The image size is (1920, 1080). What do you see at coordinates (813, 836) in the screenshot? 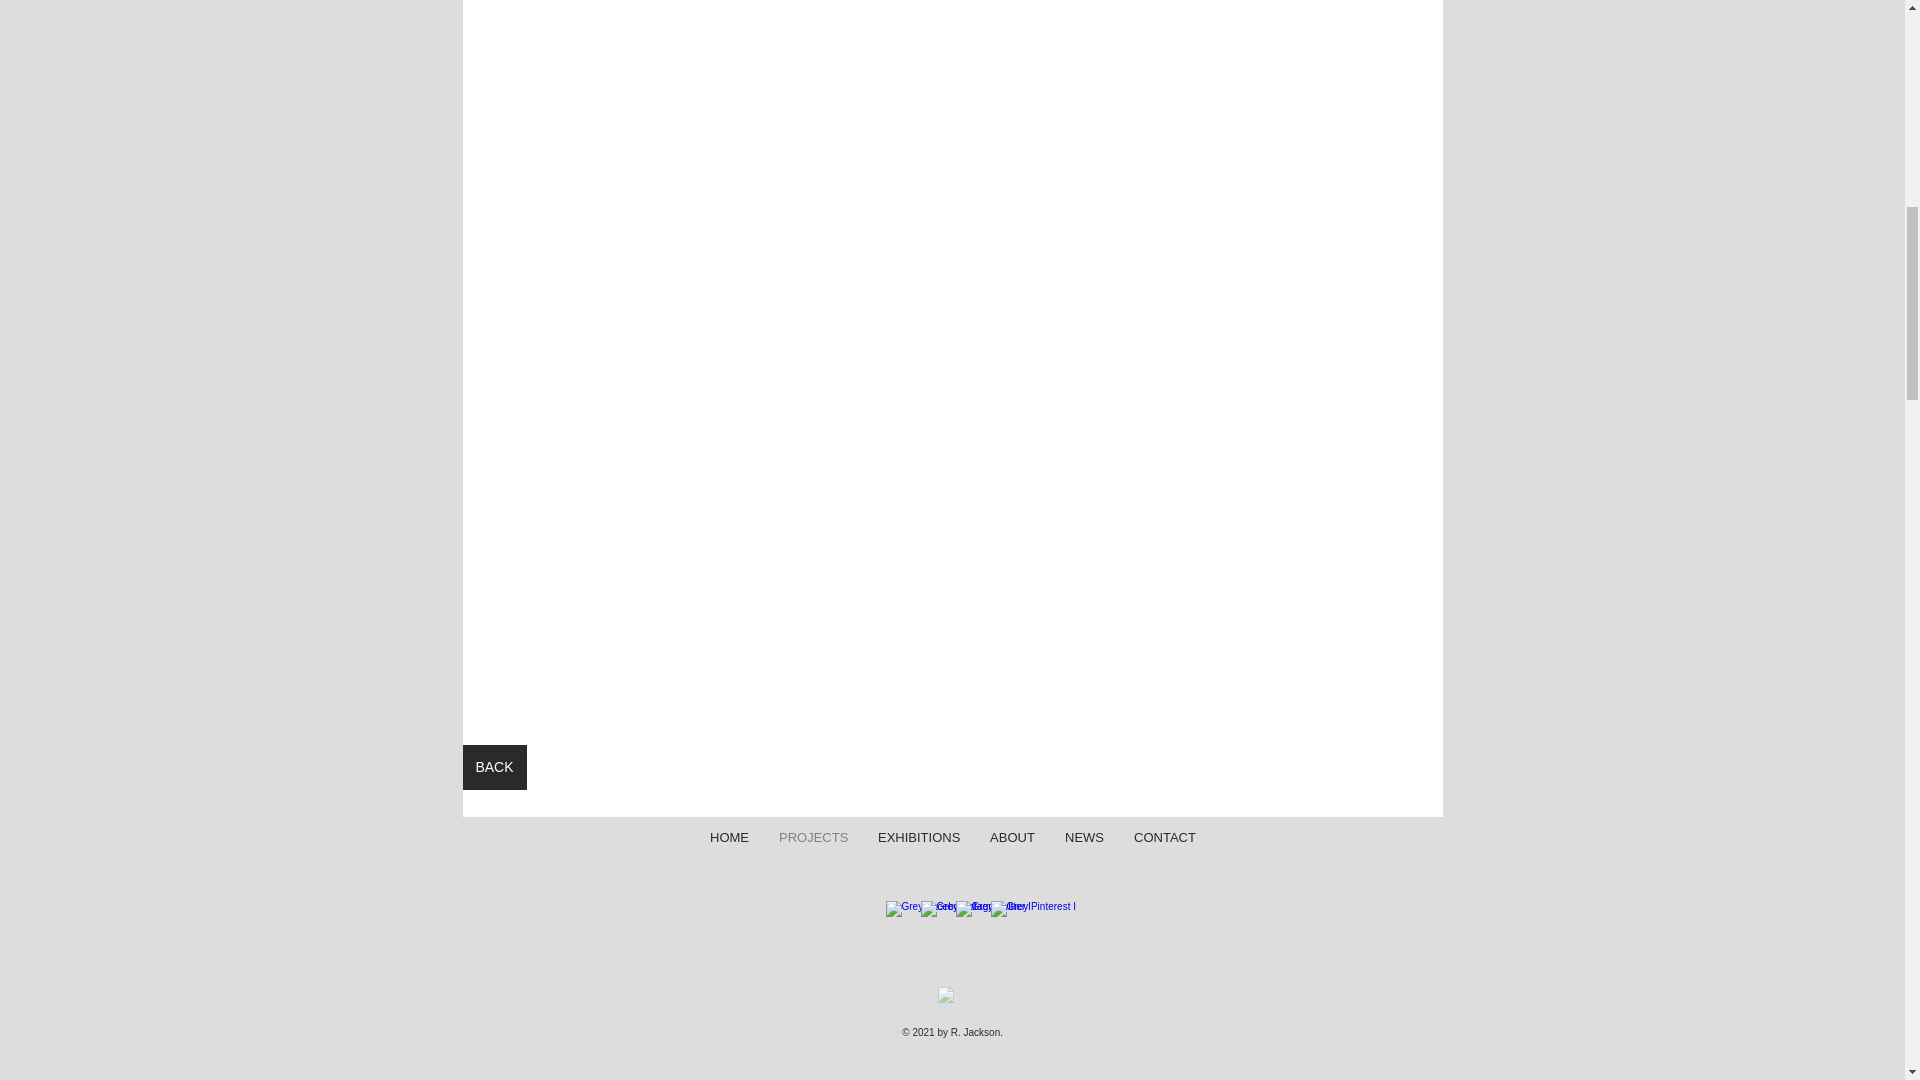
I see `PROJECTS` at bounding box center [813, 836].